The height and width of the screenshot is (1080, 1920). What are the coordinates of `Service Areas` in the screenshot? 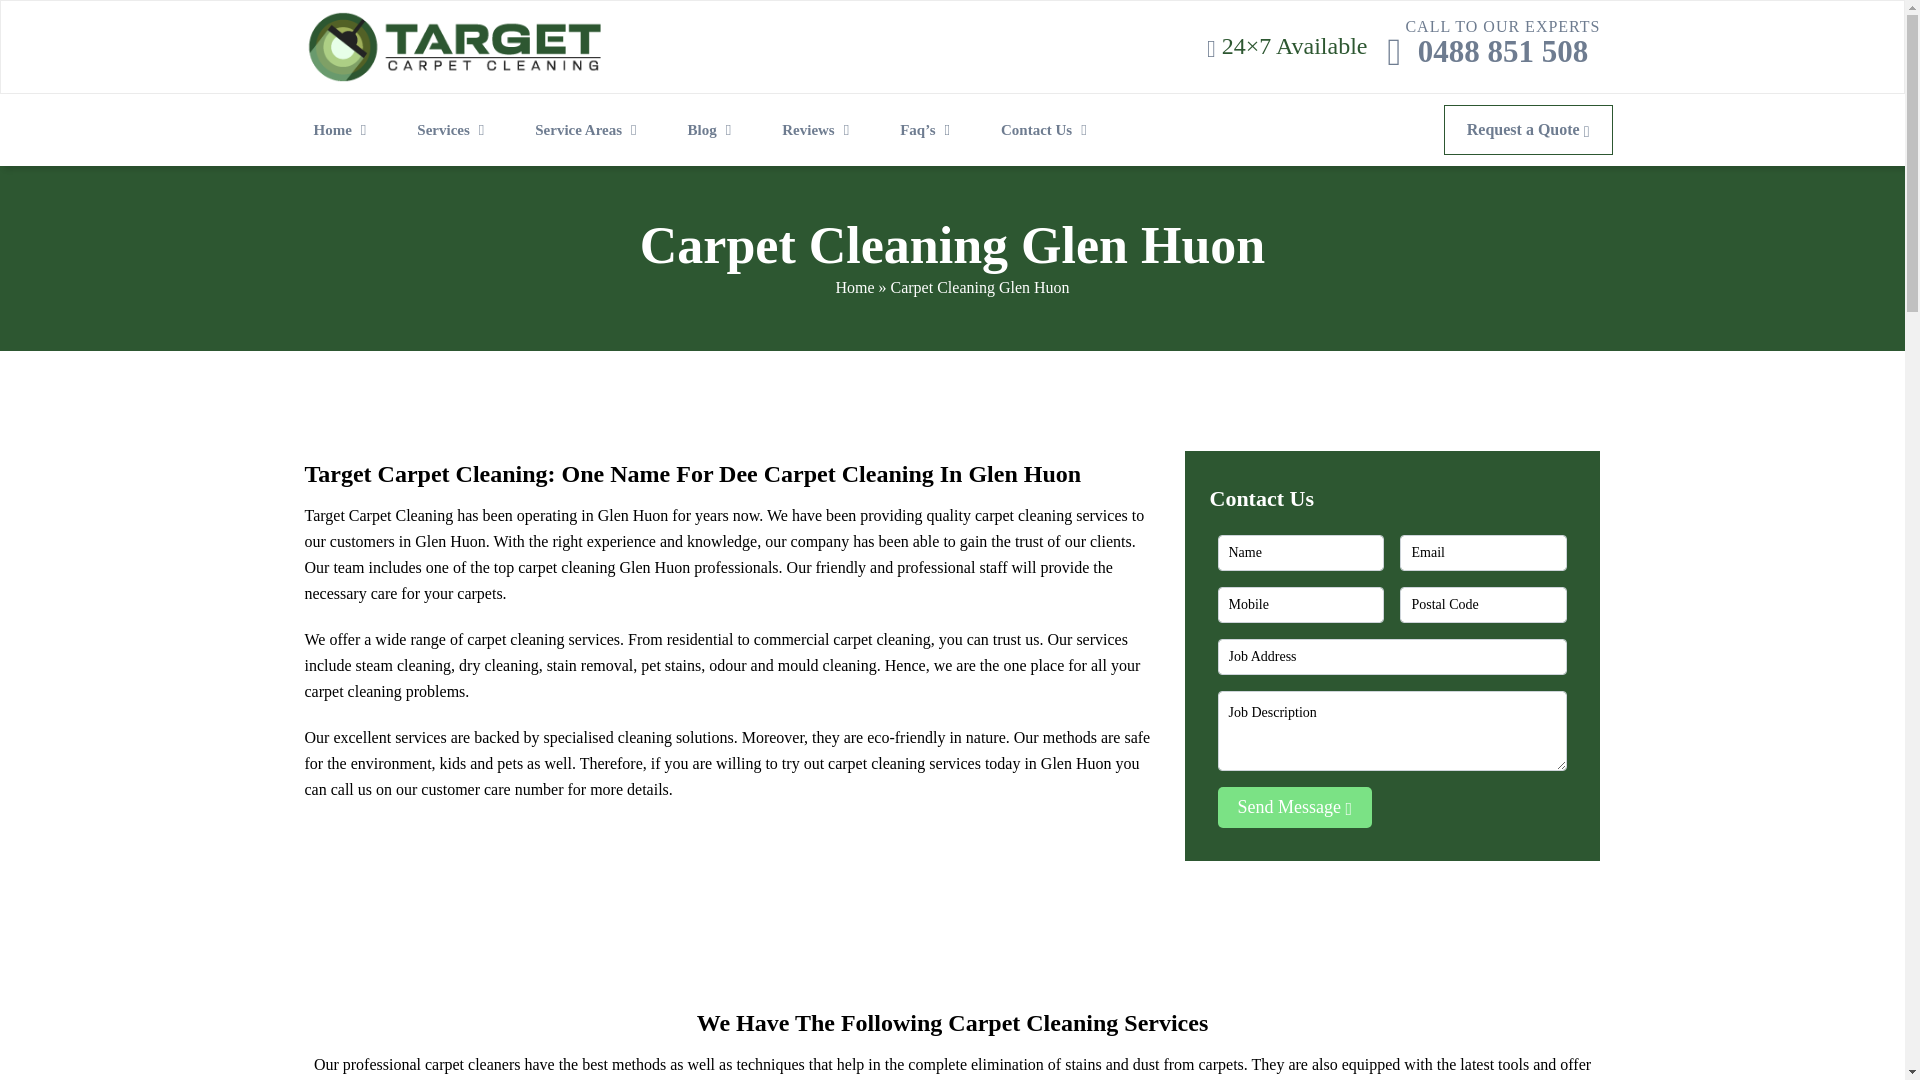 It's located at (589, 130).